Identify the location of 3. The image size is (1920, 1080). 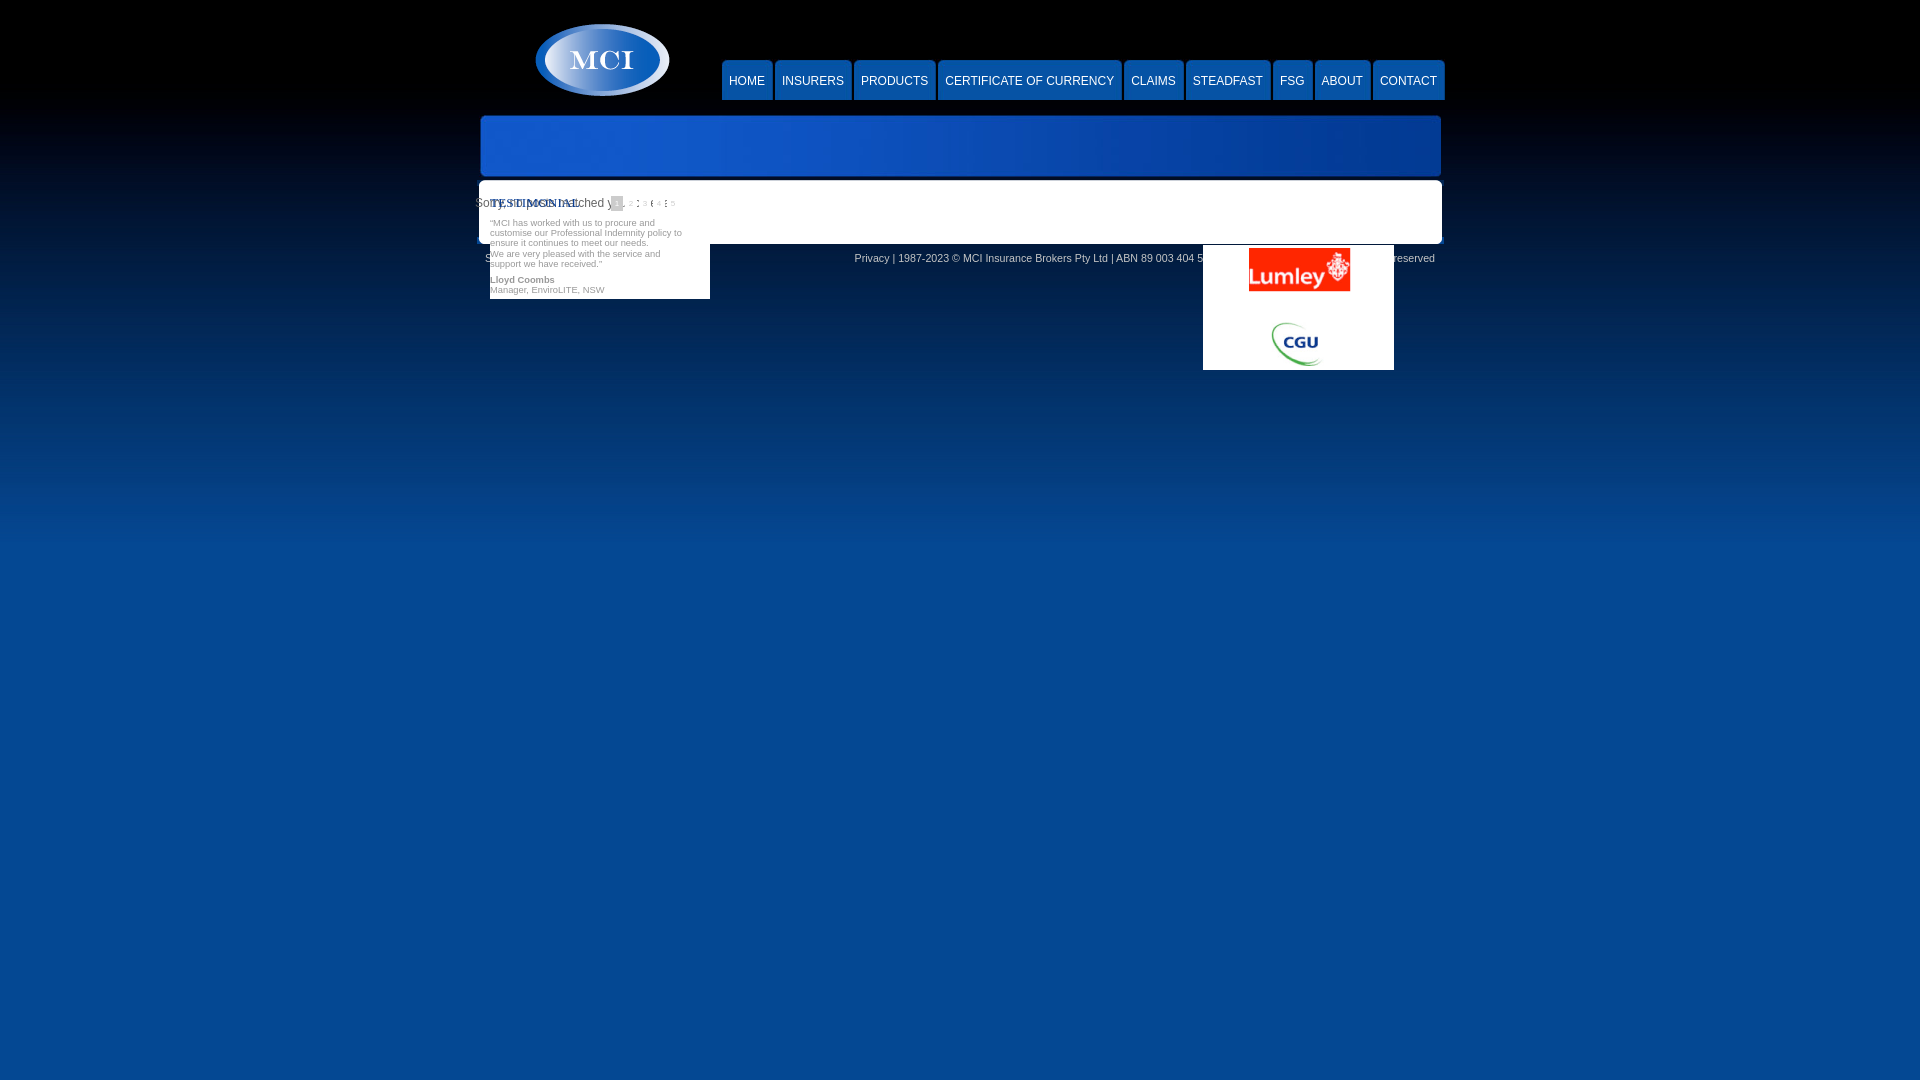
(645, 204).